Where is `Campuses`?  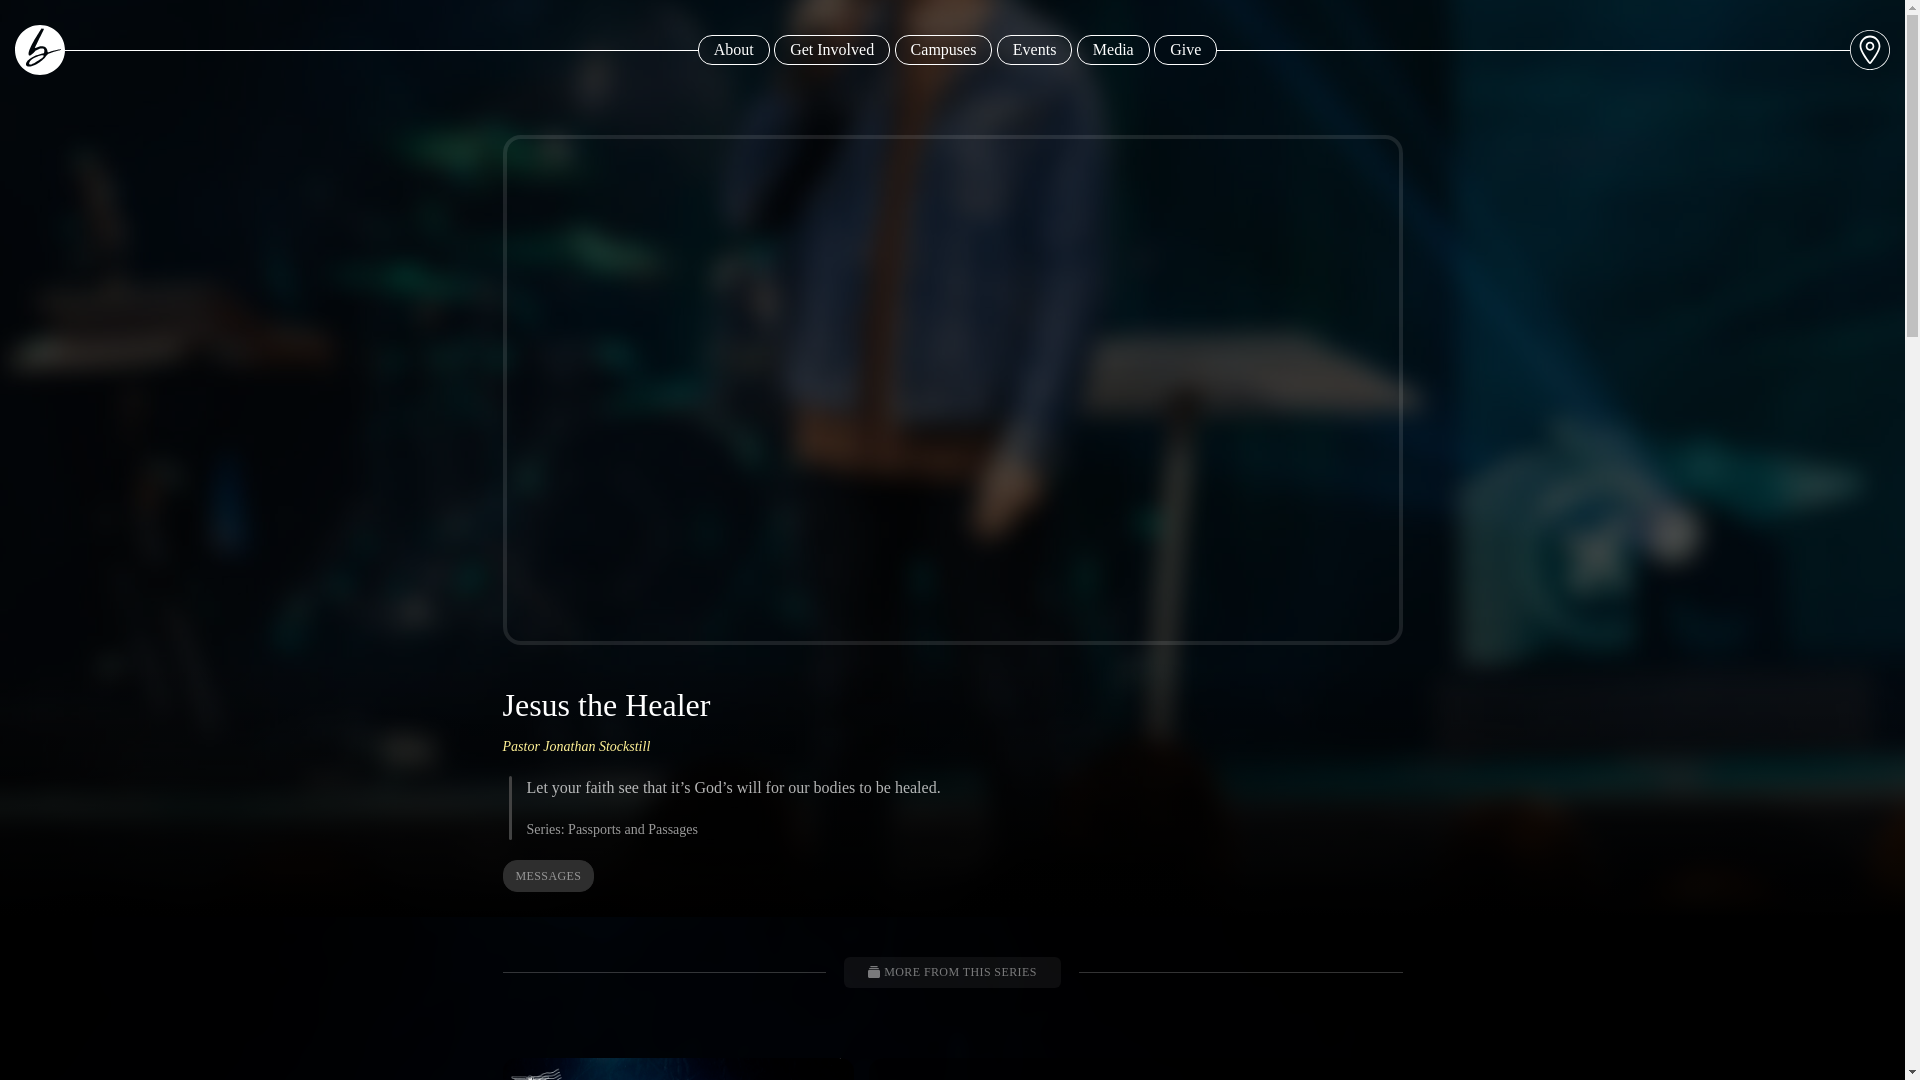 Campuses is located at coordinates (1185, 49).